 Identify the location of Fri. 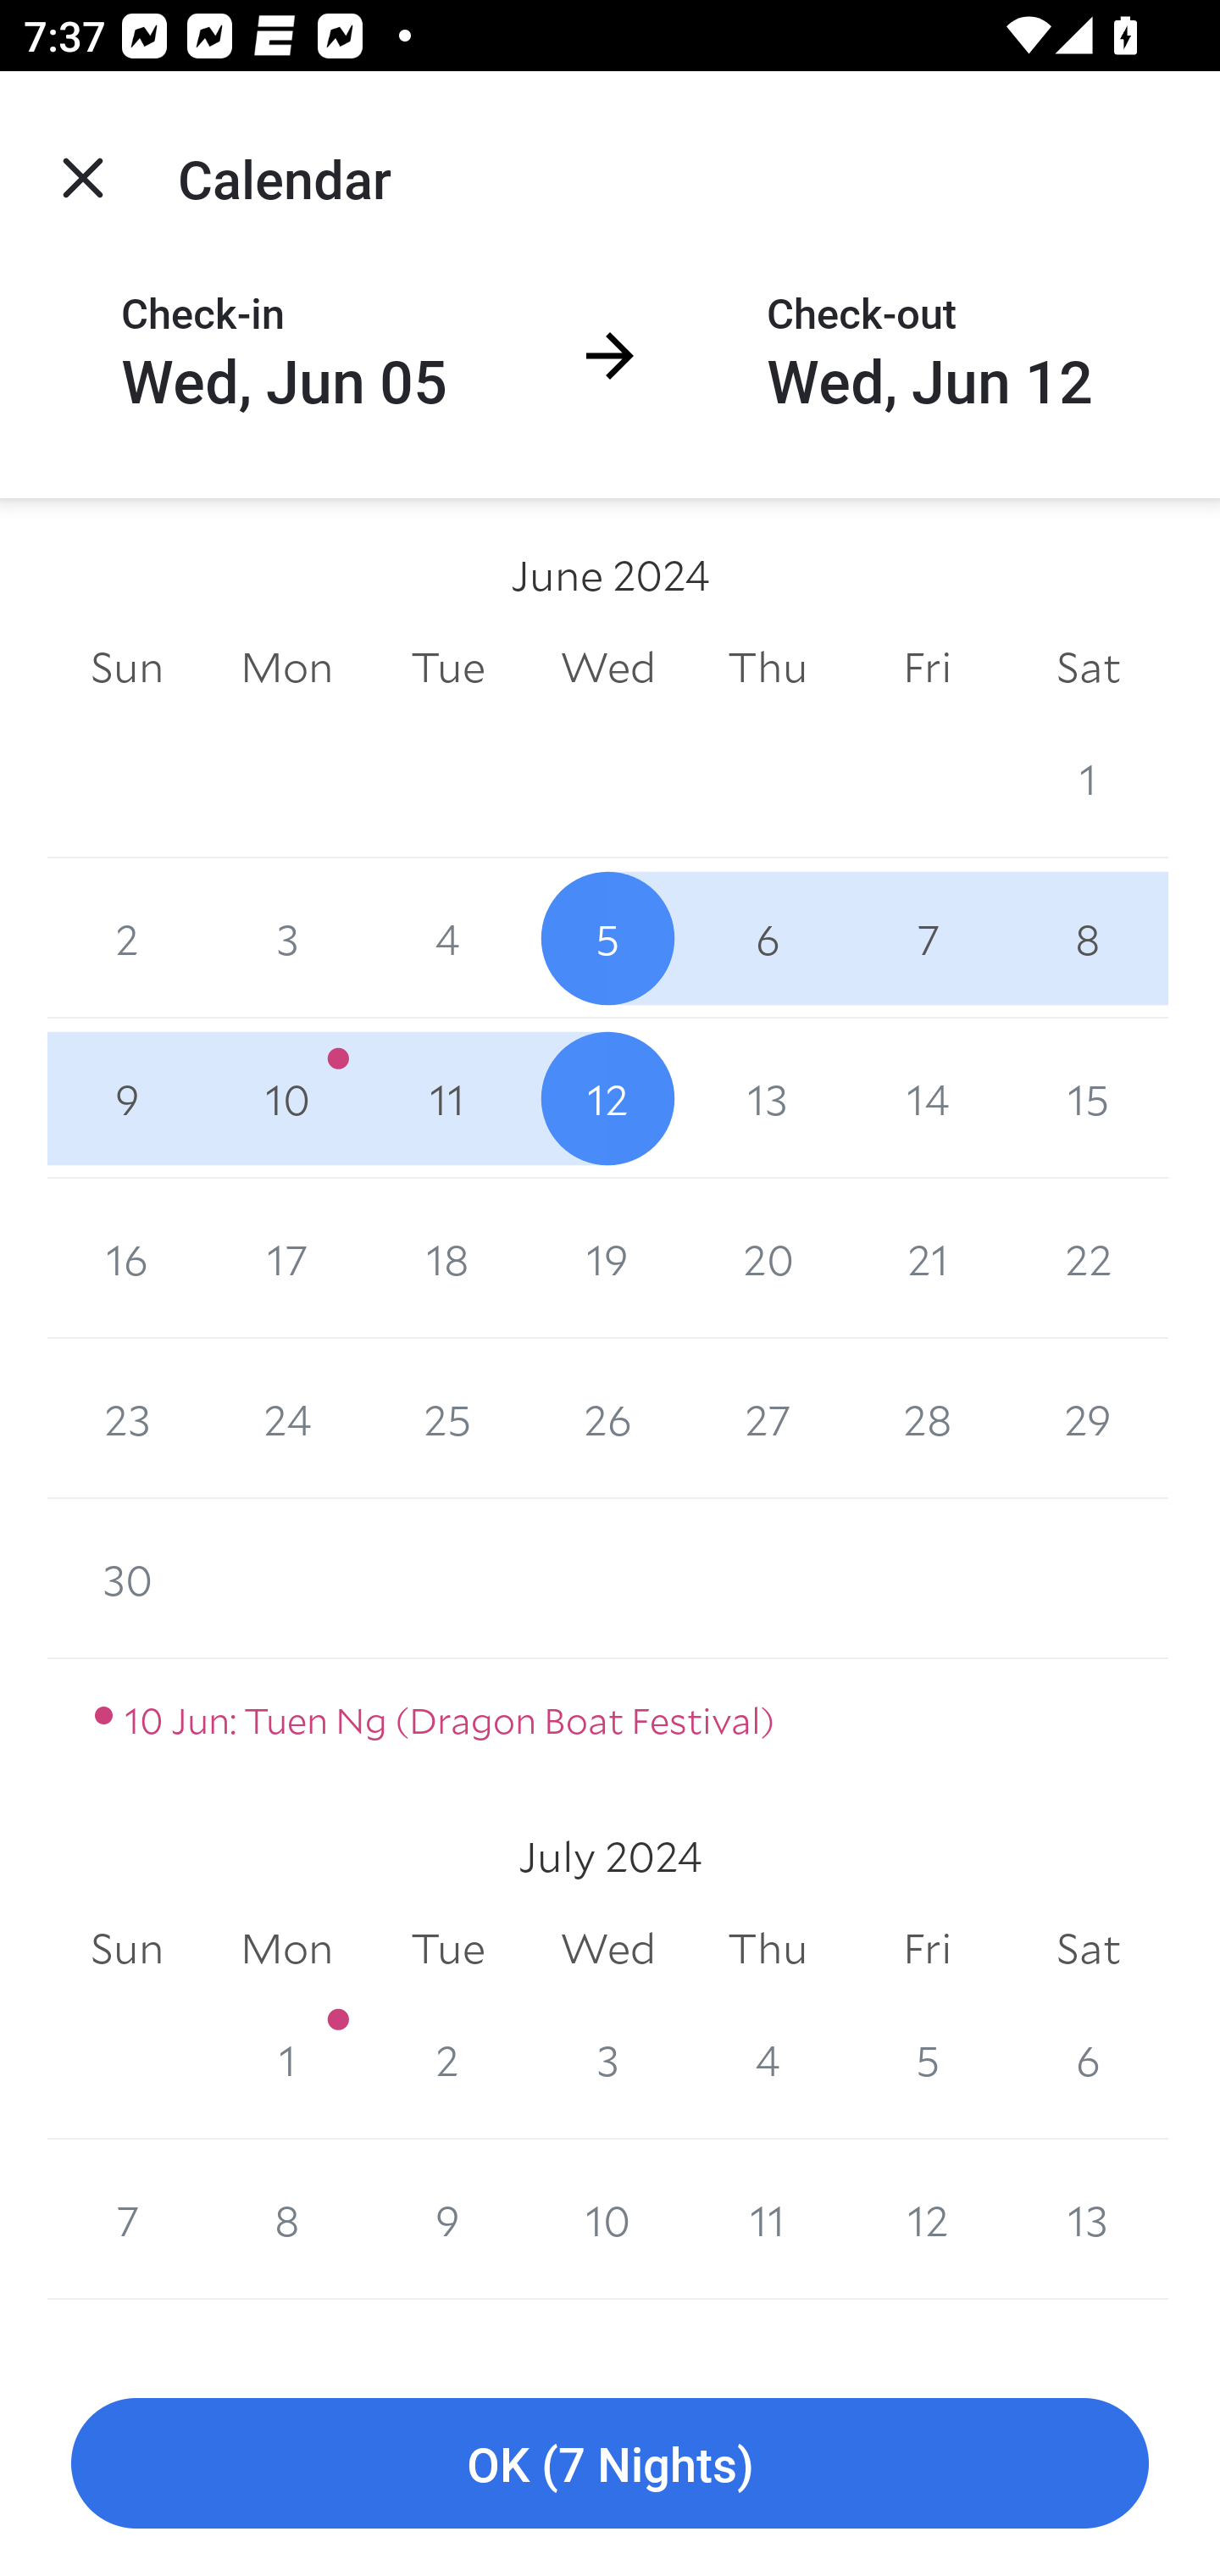
(927, 1948).